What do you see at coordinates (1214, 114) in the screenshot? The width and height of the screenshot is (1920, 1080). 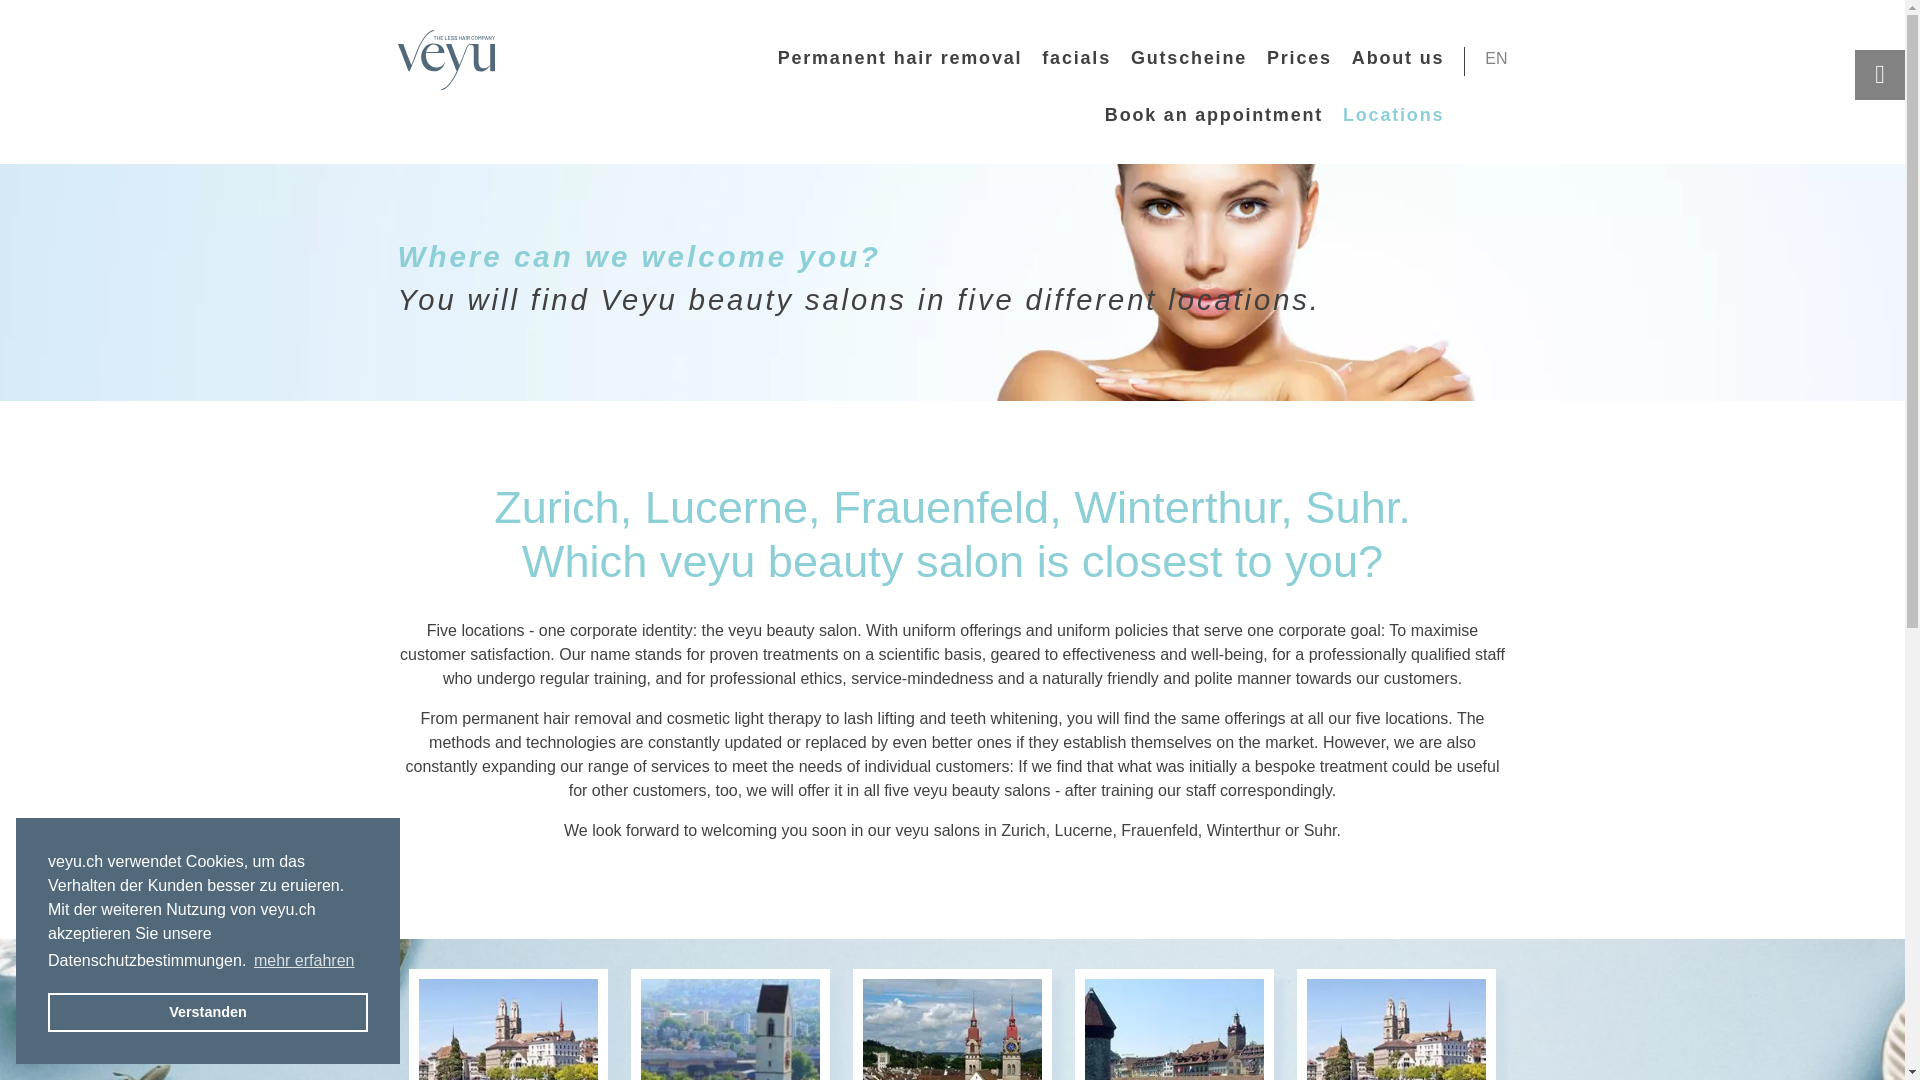 I see `Book an appointment` at bounding box center [1214, 114].